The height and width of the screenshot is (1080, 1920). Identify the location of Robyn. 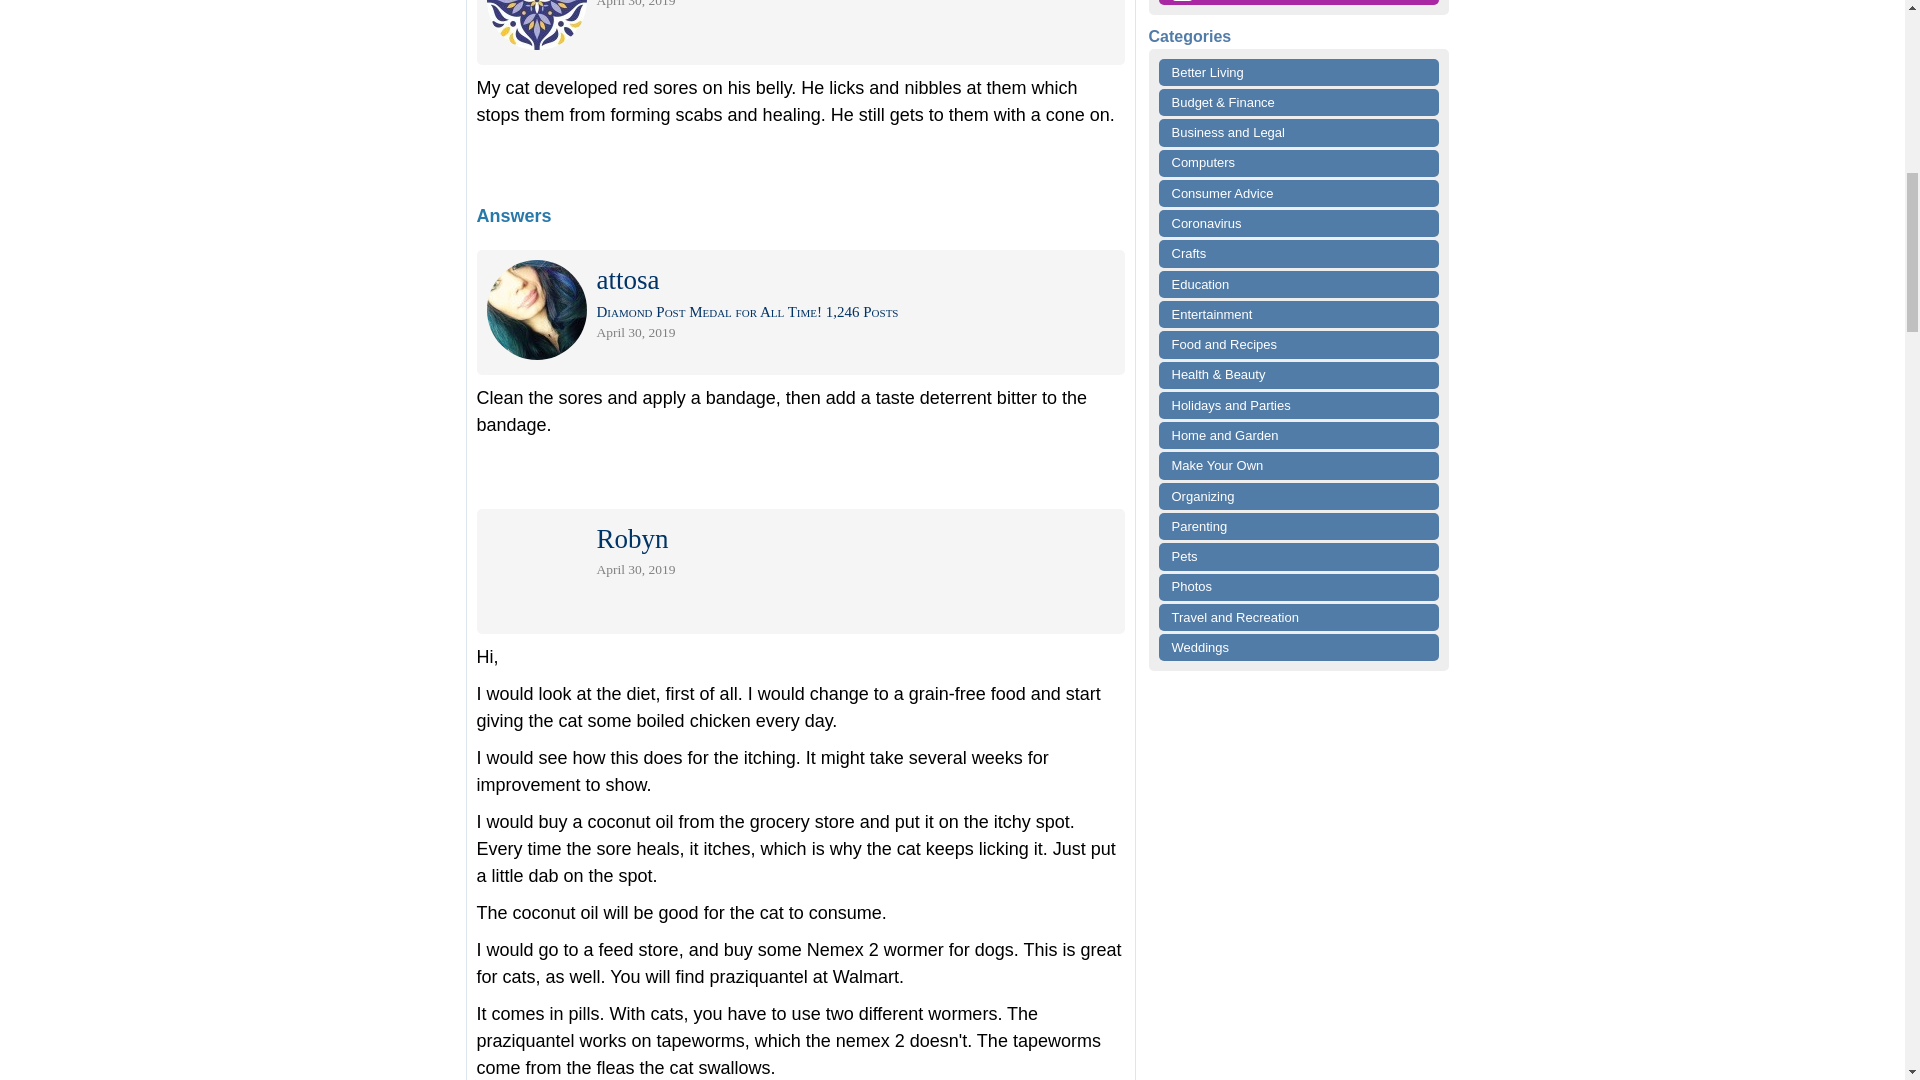
(632, 542).